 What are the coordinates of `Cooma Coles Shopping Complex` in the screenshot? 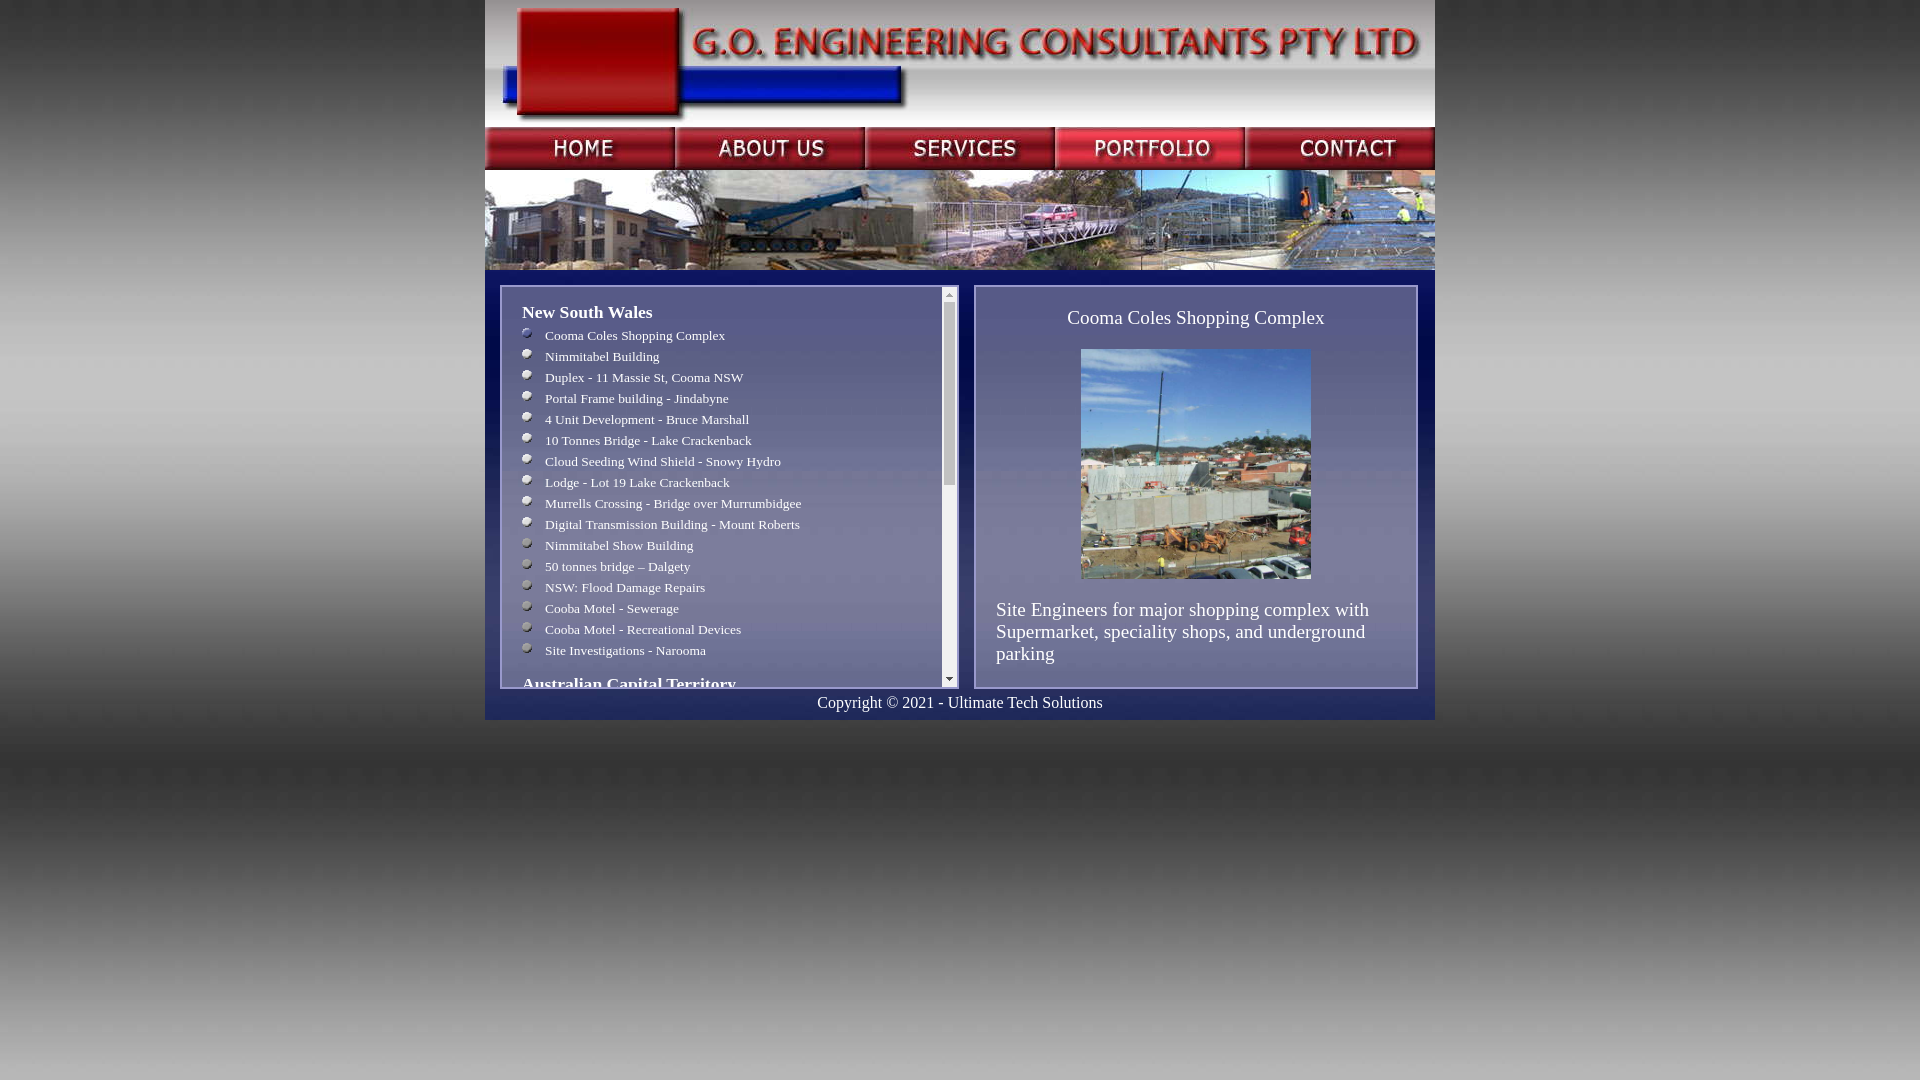 It's located at (722, 336).